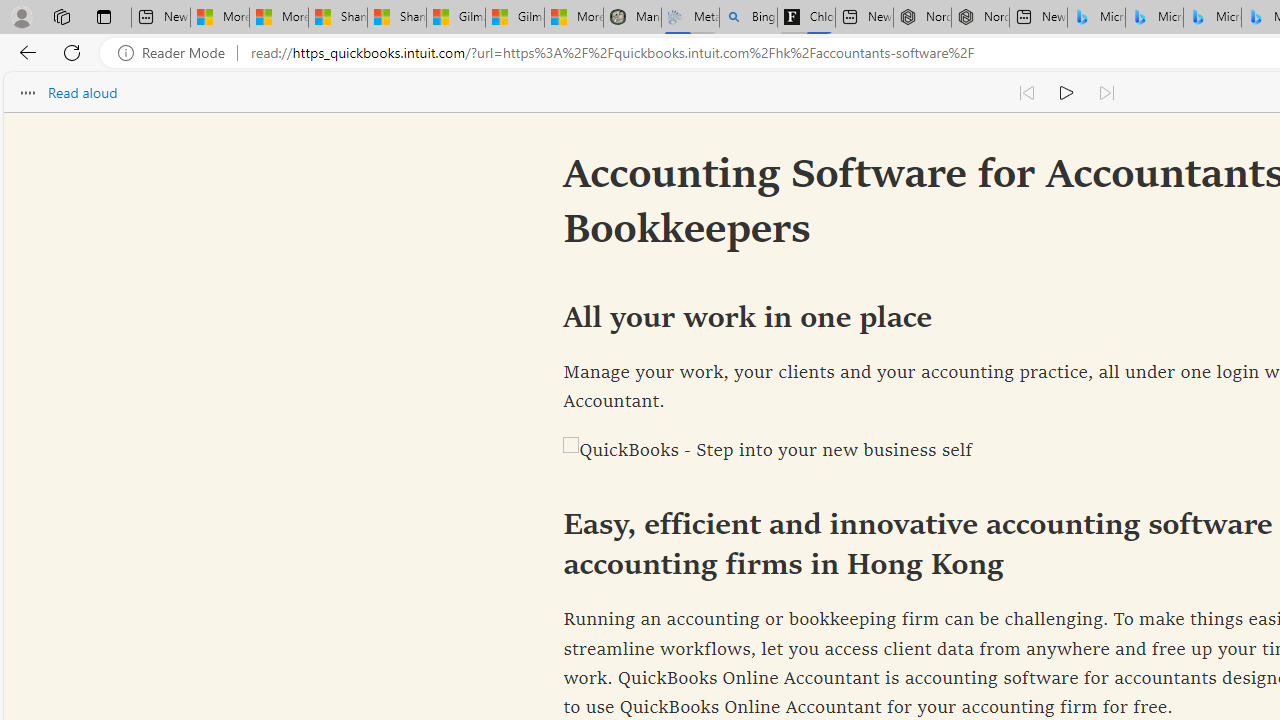 The width and height of the screenshot is (1280, 720). What do you see at coordinates (177, 53) in the screenshot?
I see `Reader Mode` at bounding box center [177, 53].